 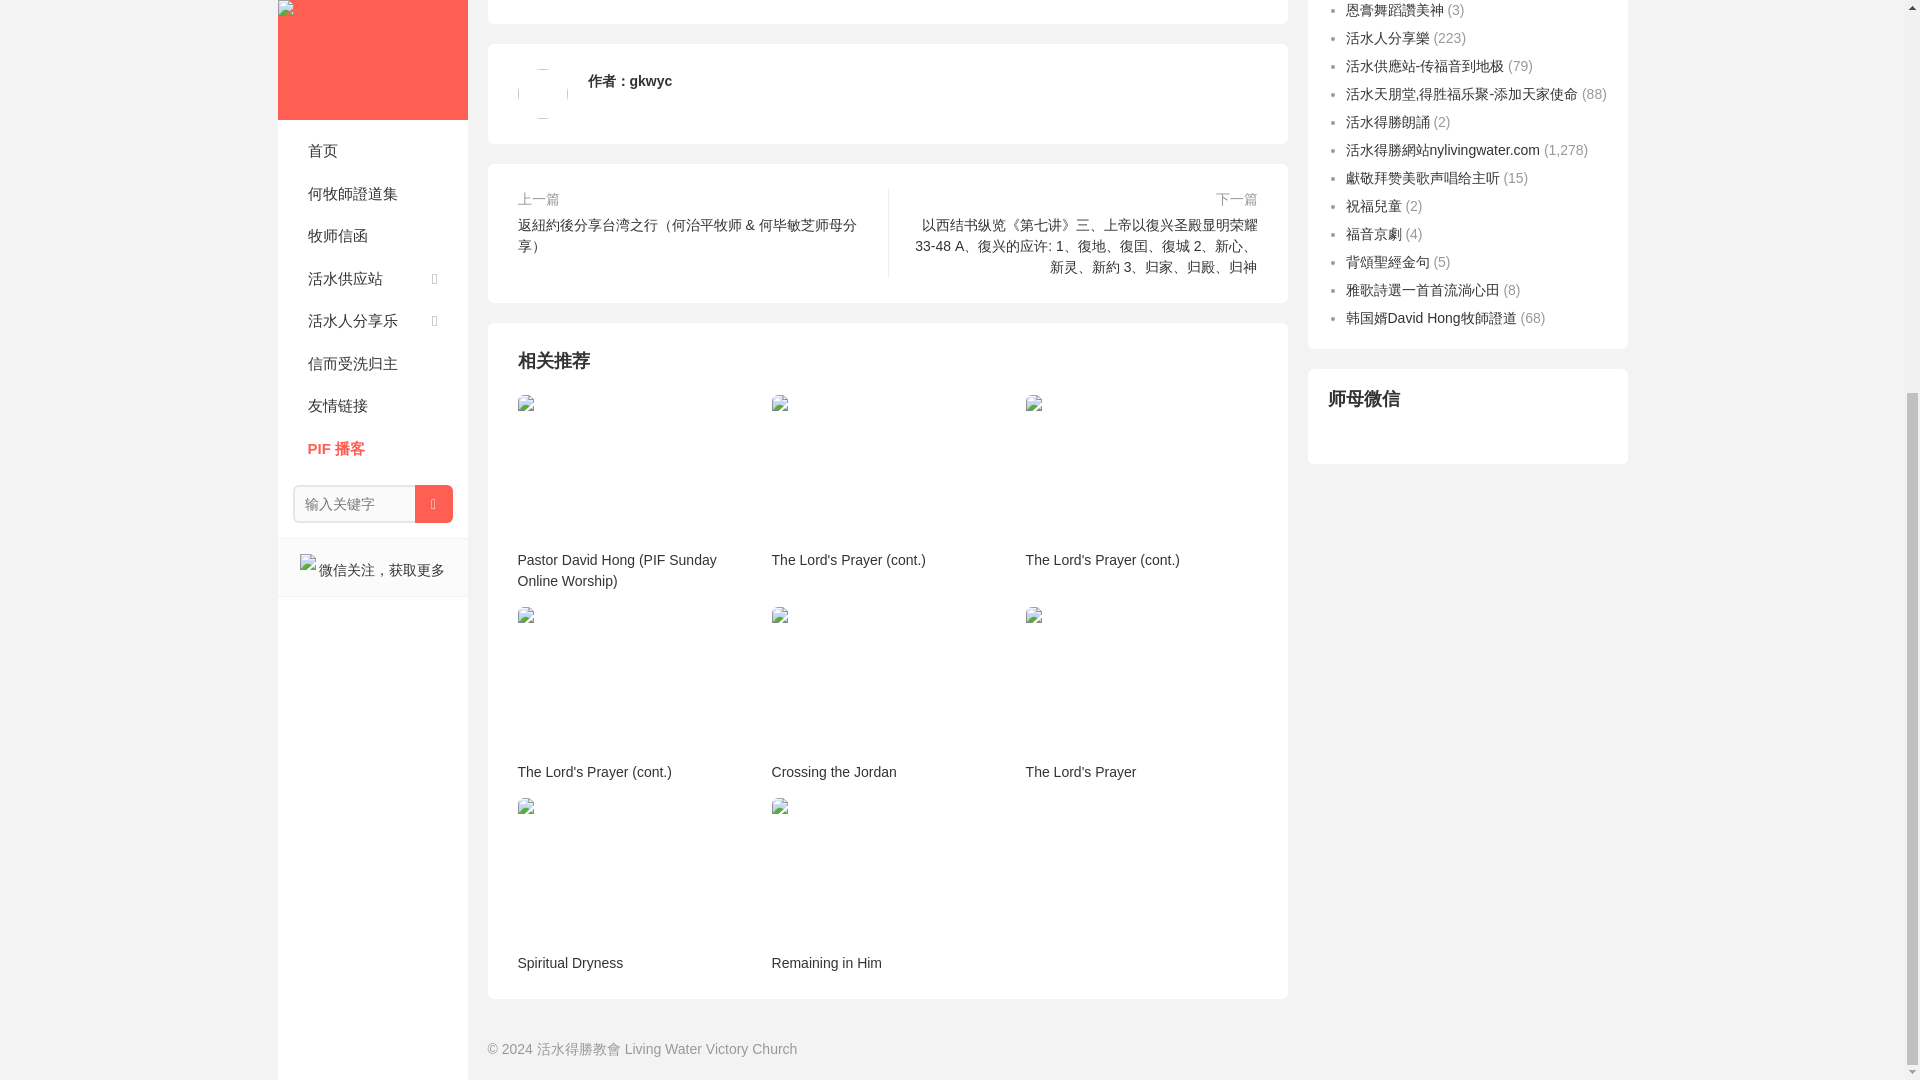 I want to click on Crossing the Jordan, so click(x=886, y=692).